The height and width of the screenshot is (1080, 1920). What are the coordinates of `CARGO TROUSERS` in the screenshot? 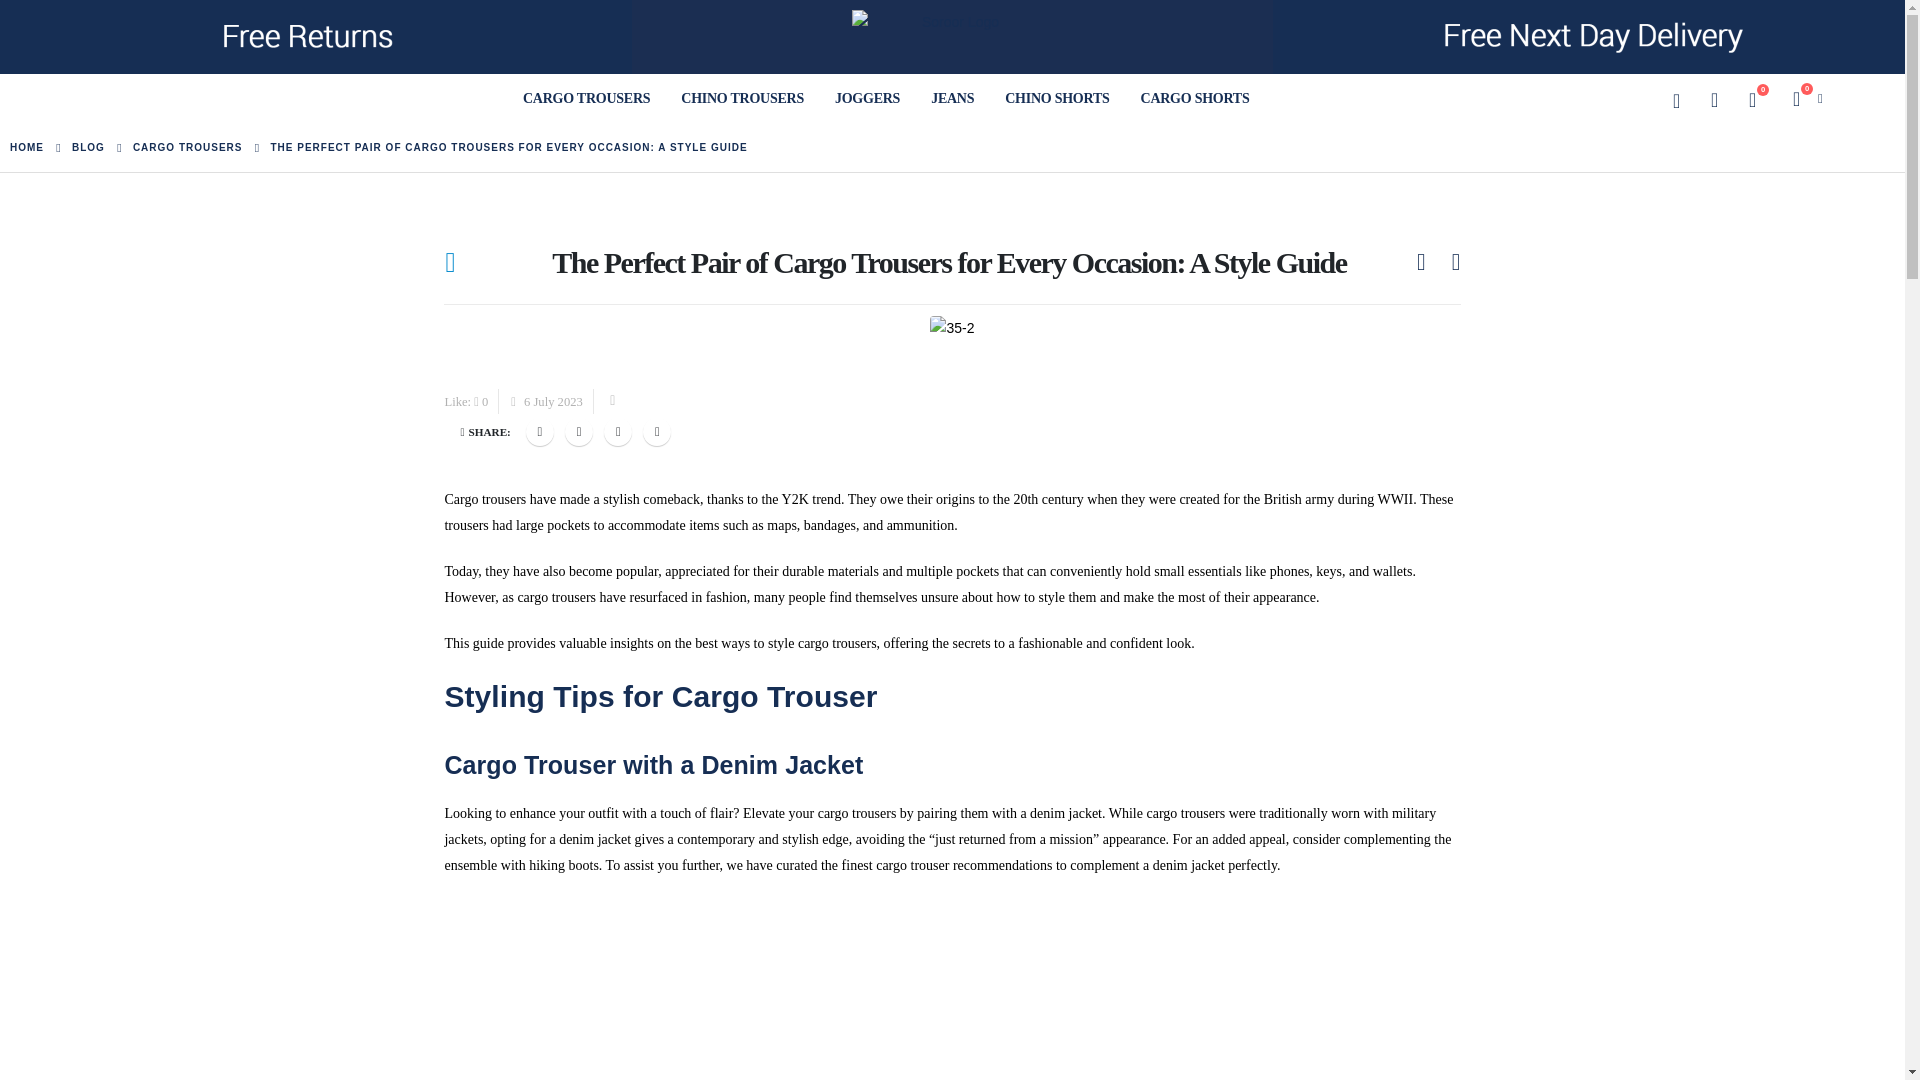 It's located at (188, 148).